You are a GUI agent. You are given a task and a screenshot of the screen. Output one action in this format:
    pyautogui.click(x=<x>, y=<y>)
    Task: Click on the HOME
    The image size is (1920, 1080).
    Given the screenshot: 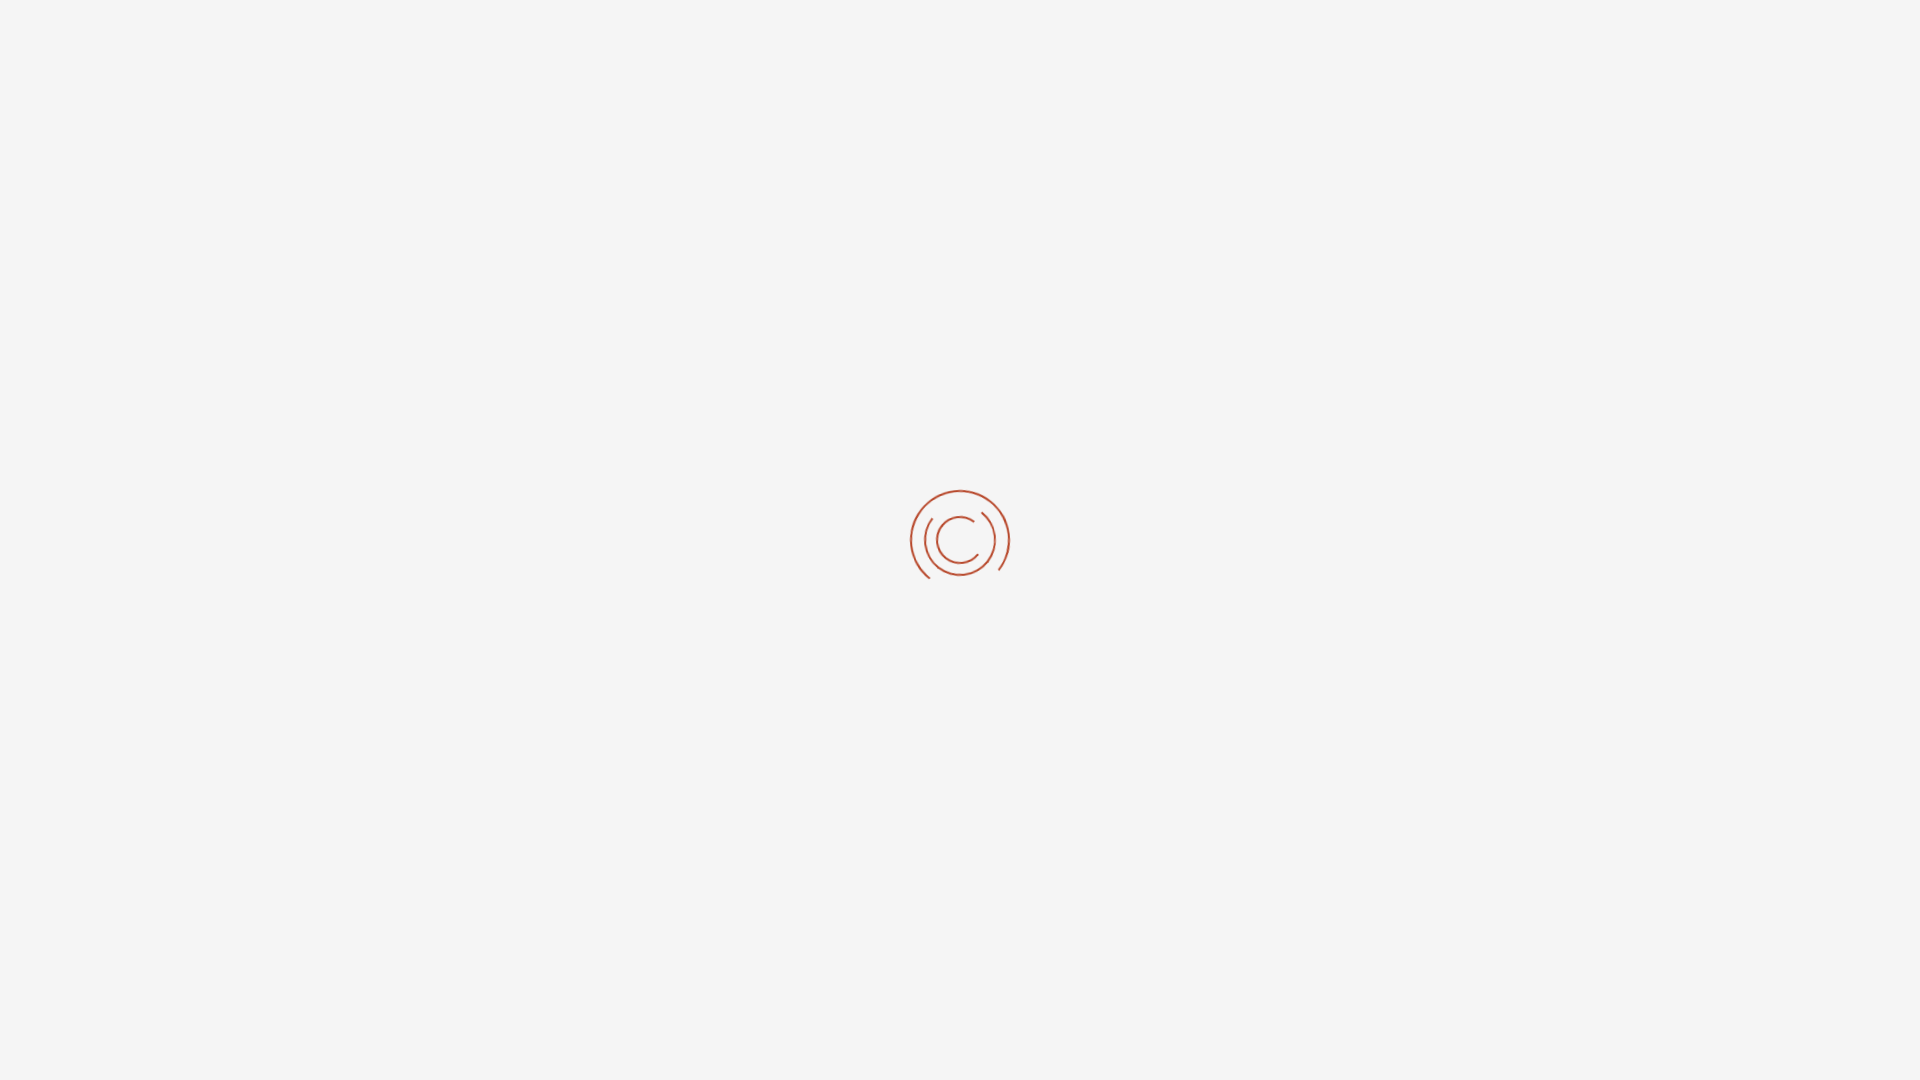 What is the action you would take?
    pyautogui.click(x=956, y=45)
    